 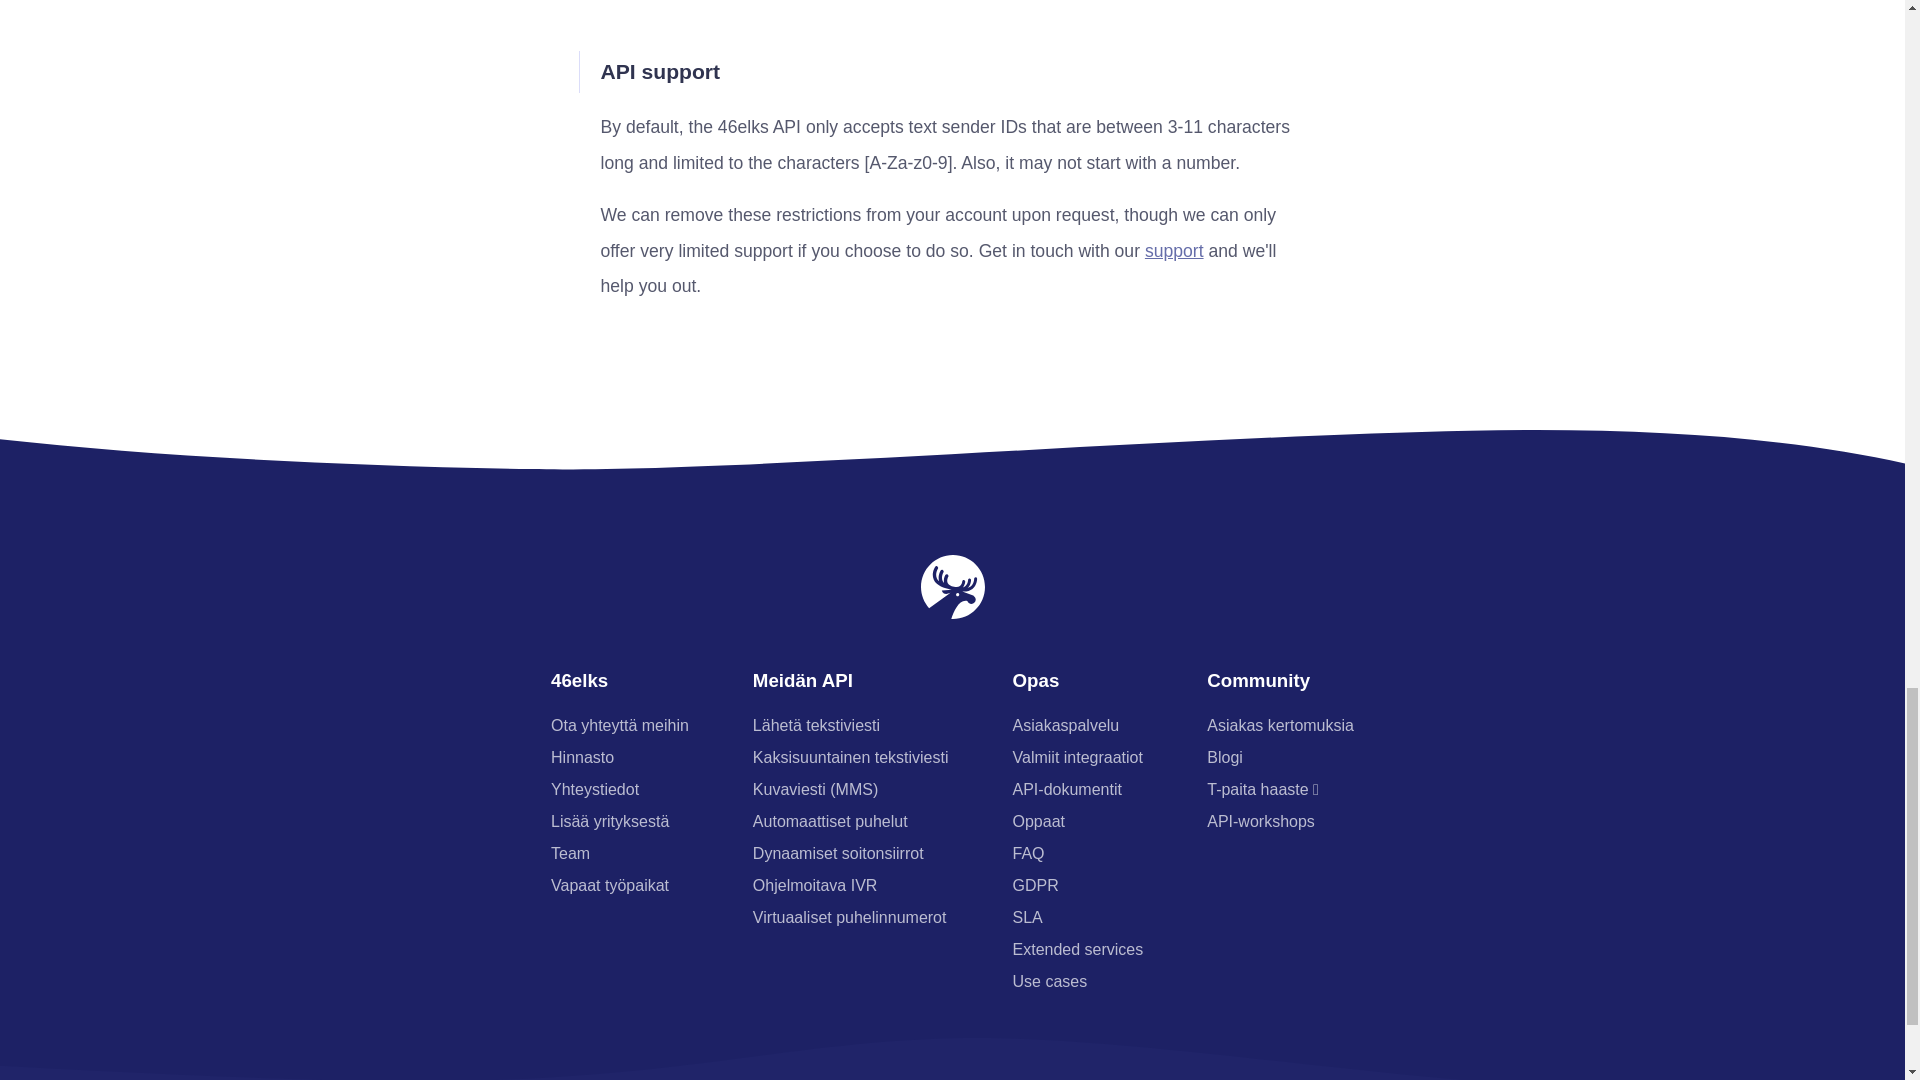 I want to click on Link to SMS Product Information, so click(x=816, y=726).